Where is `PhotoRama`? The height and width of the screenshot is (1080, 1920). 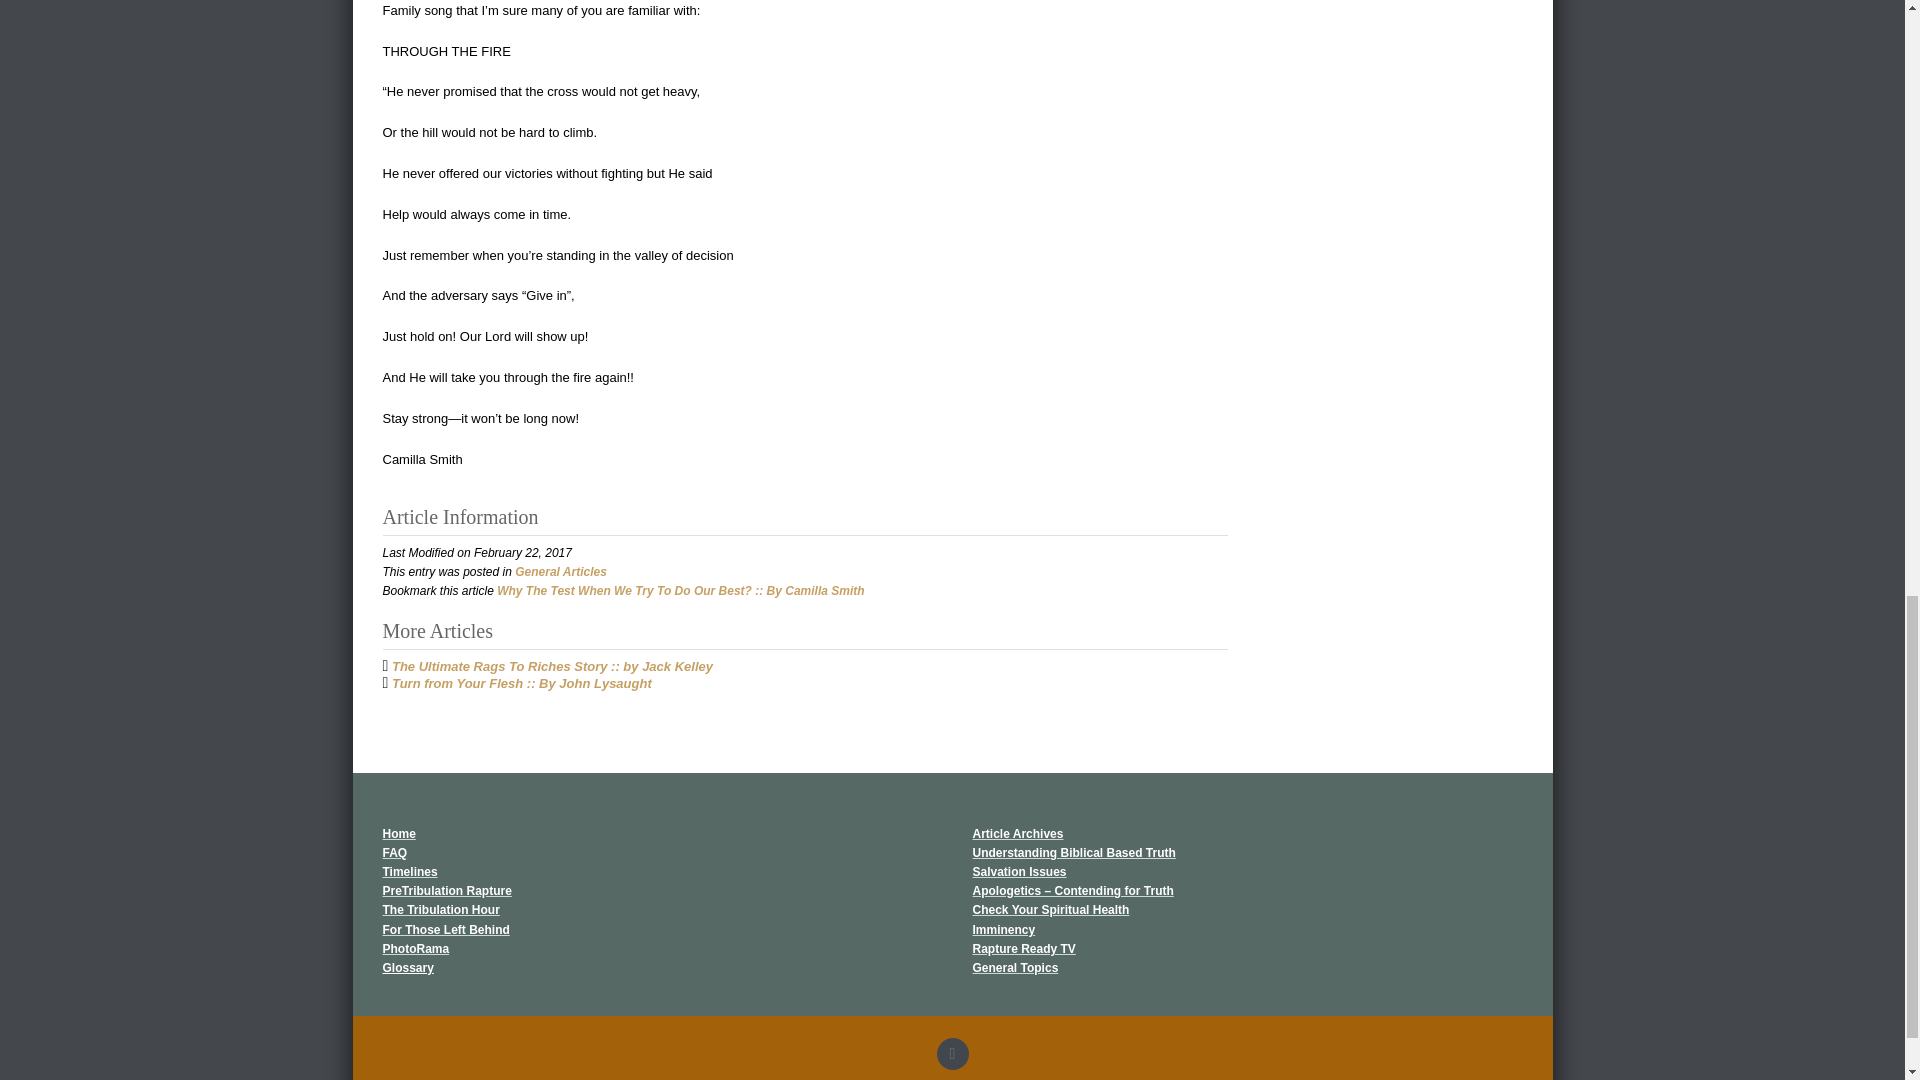
PhotoRama is located at coordinates (416, 948).